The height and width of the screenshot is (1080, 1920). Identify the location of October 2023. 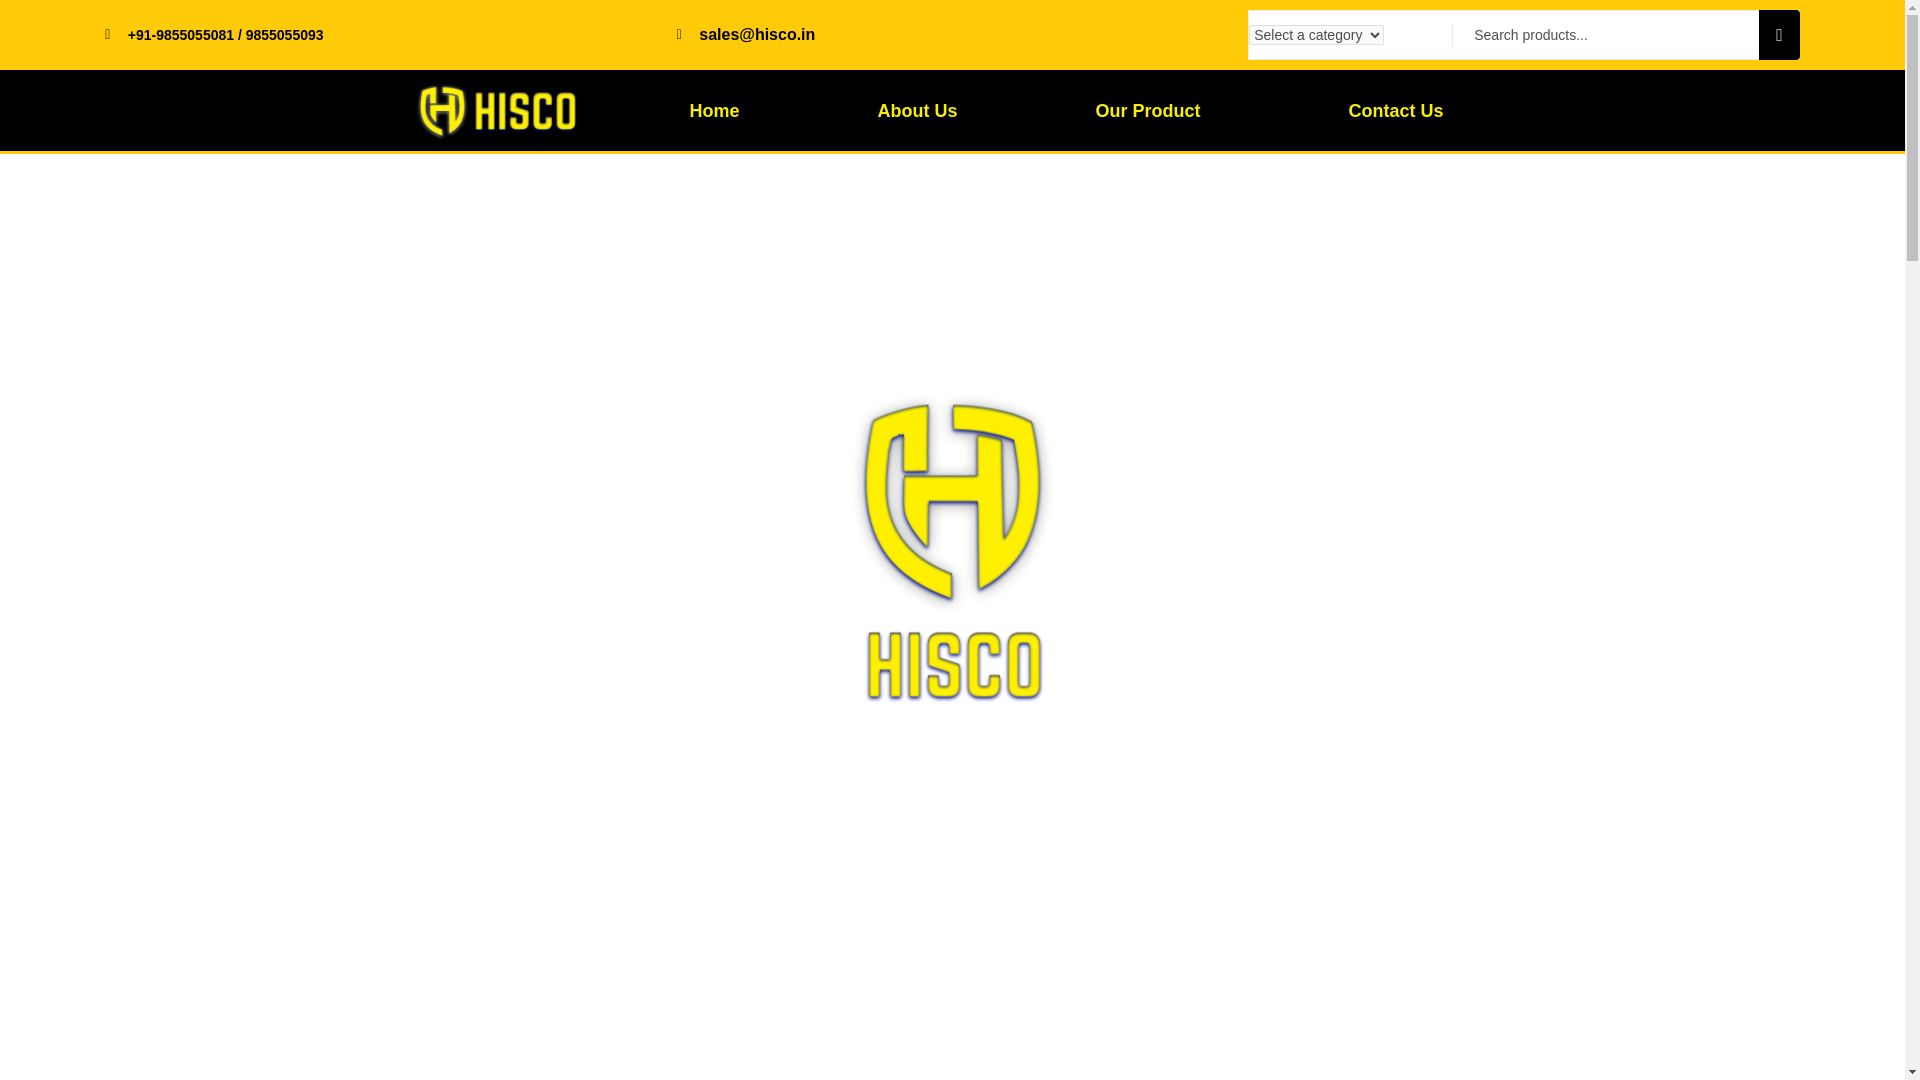
(1340, 648).